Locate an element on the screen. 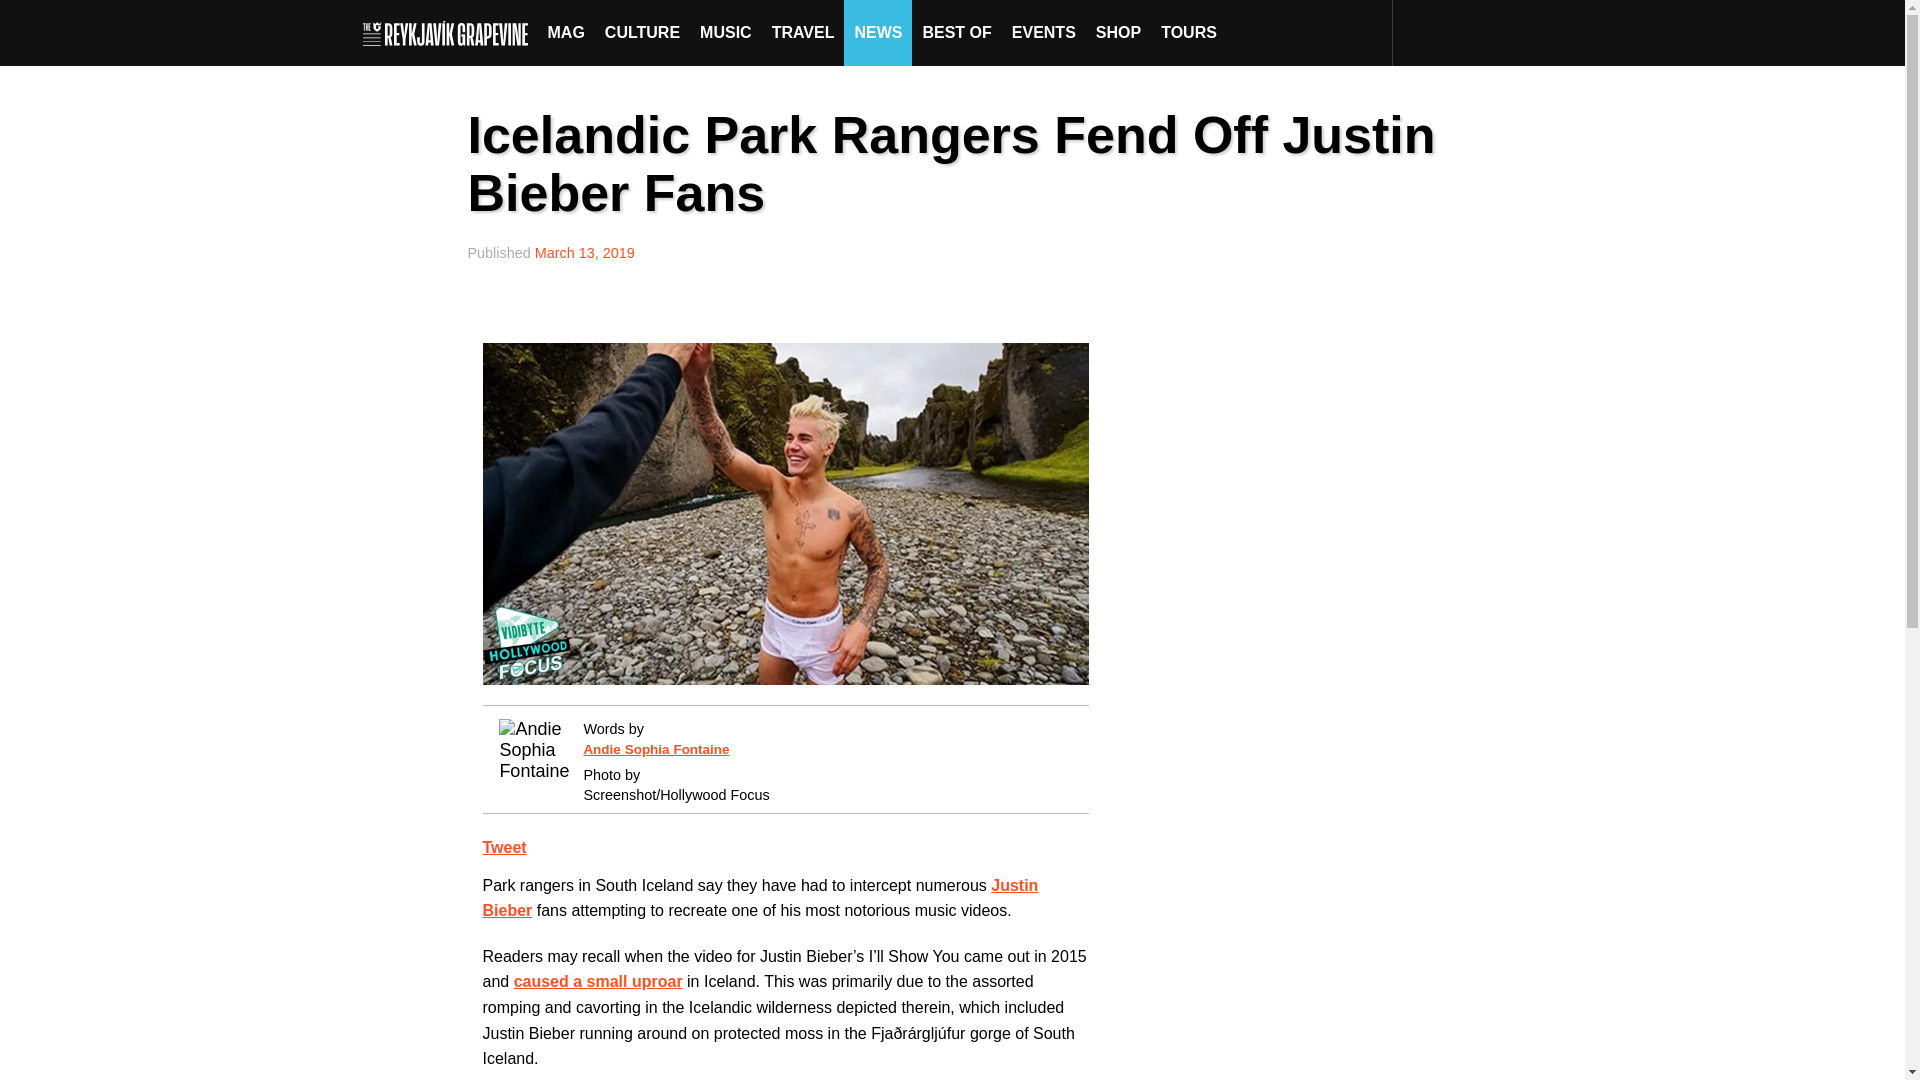  BEST OF is located at coordinates (956, 32).